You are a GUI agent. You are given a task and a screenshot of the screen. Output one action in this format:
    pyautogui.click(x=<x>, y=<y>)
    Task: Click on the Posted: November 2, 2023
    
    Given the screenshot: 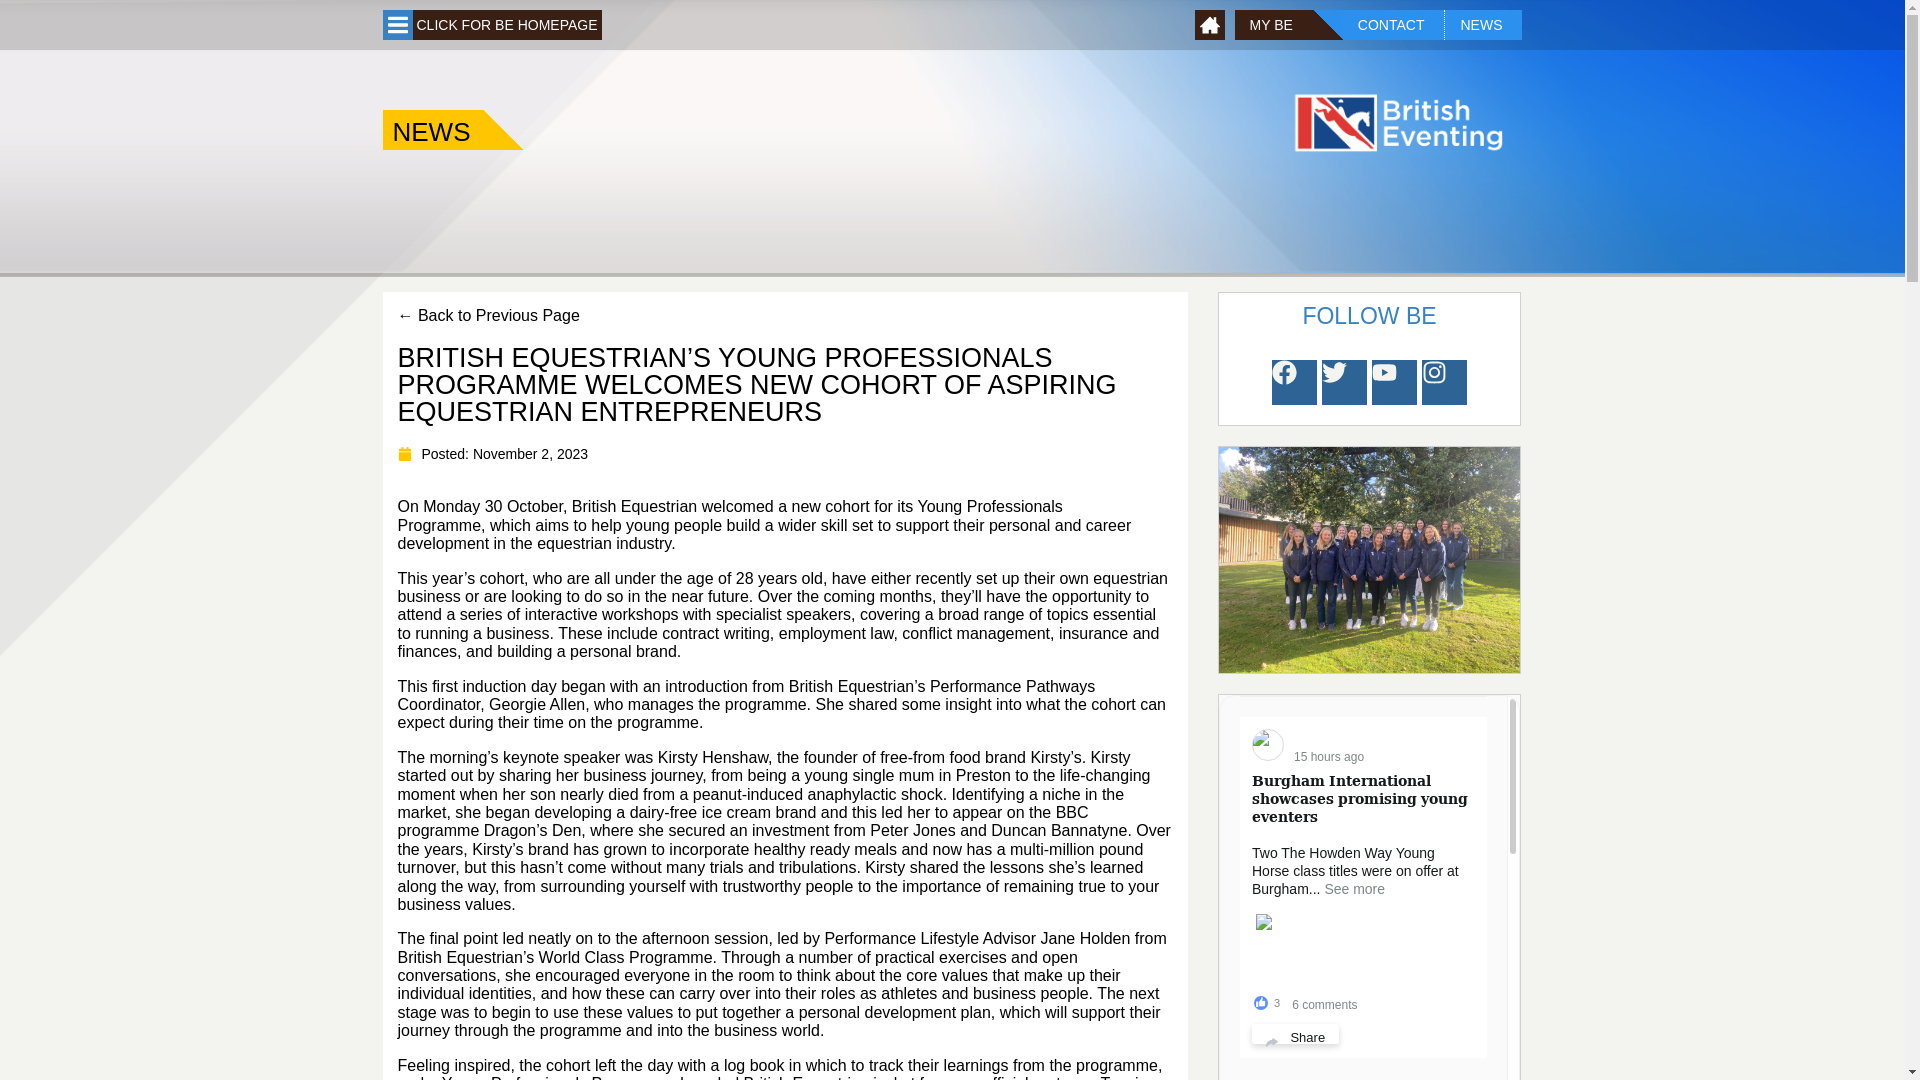 What is the action you would take?
    pyautogui.click(x=493, y=454)
    